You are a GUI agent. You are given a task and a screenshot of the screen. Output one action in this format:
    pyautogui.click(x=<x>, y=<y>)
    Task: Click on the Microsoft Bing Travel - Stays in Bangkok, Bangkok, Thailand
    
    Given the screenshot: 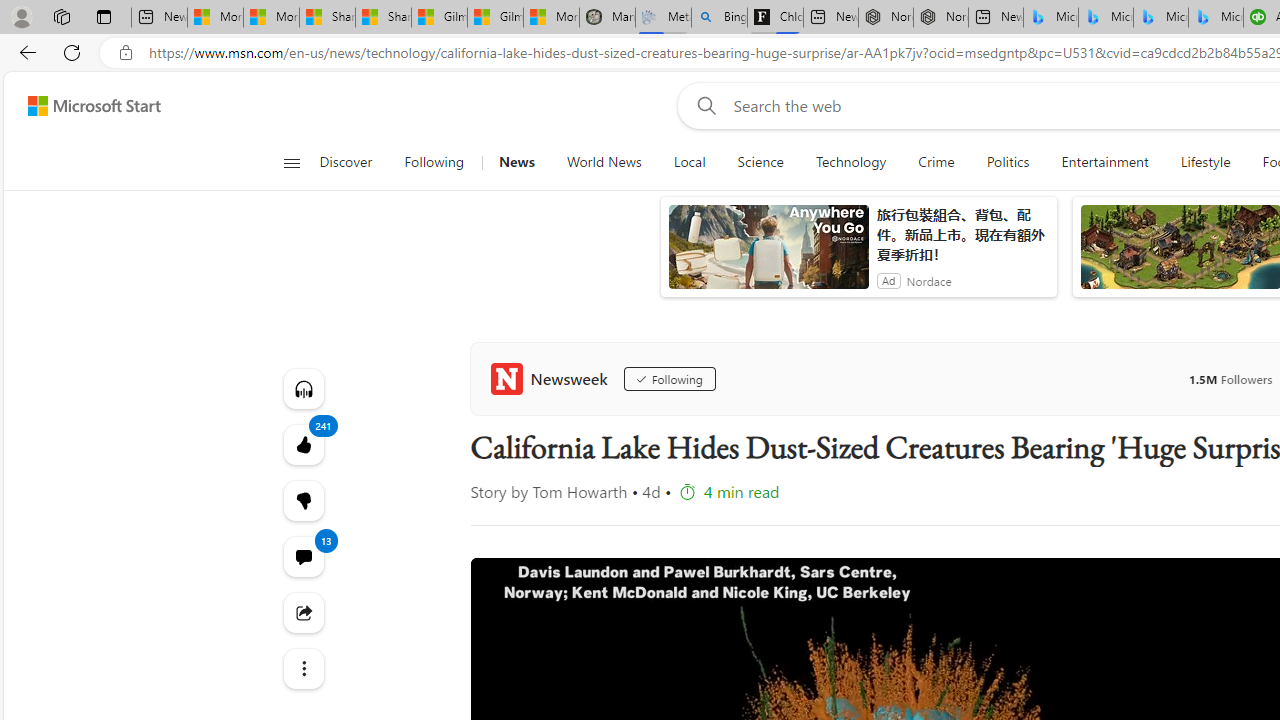 What is the action you would take?
    pyautogui.click(x=1106, y=18)
    